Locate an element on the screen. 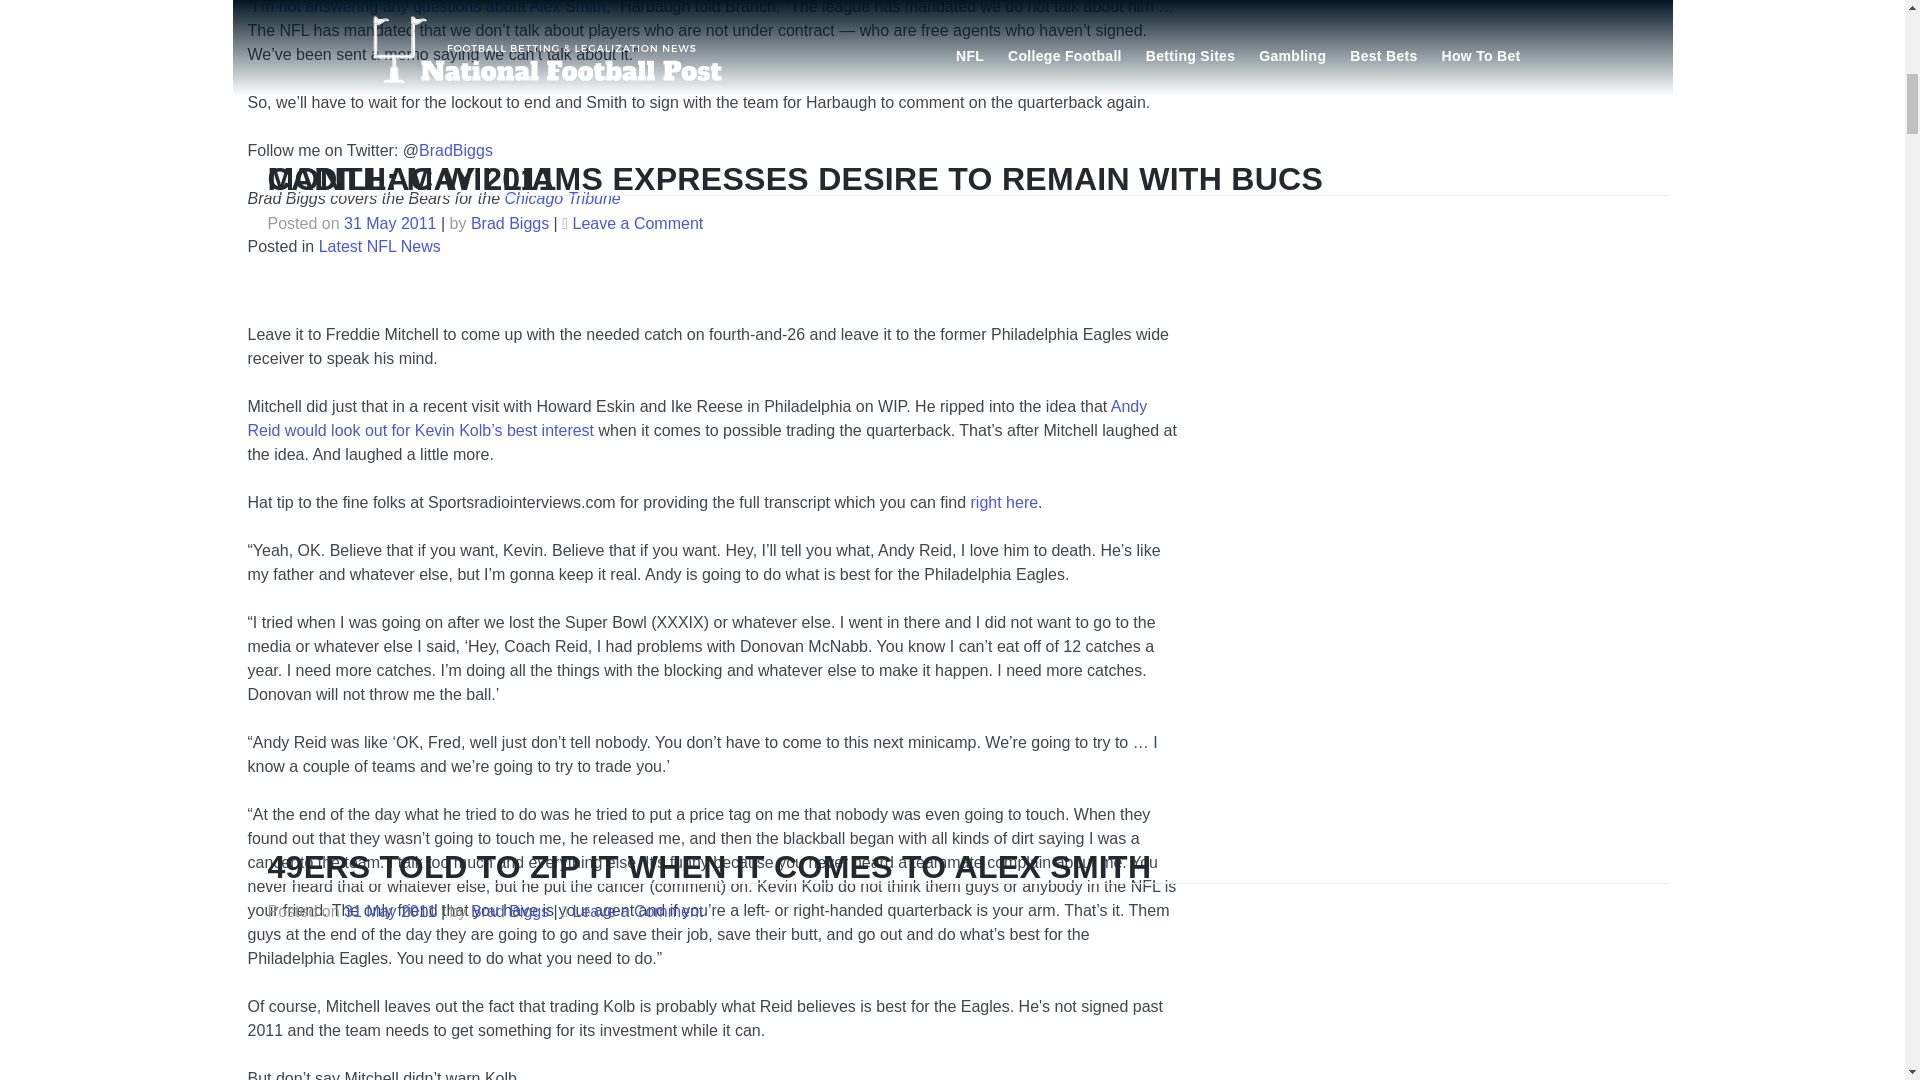 Image resolution: width=1920 pixels, height=1080 pixels. right here is located at coordinates (1004, 502).